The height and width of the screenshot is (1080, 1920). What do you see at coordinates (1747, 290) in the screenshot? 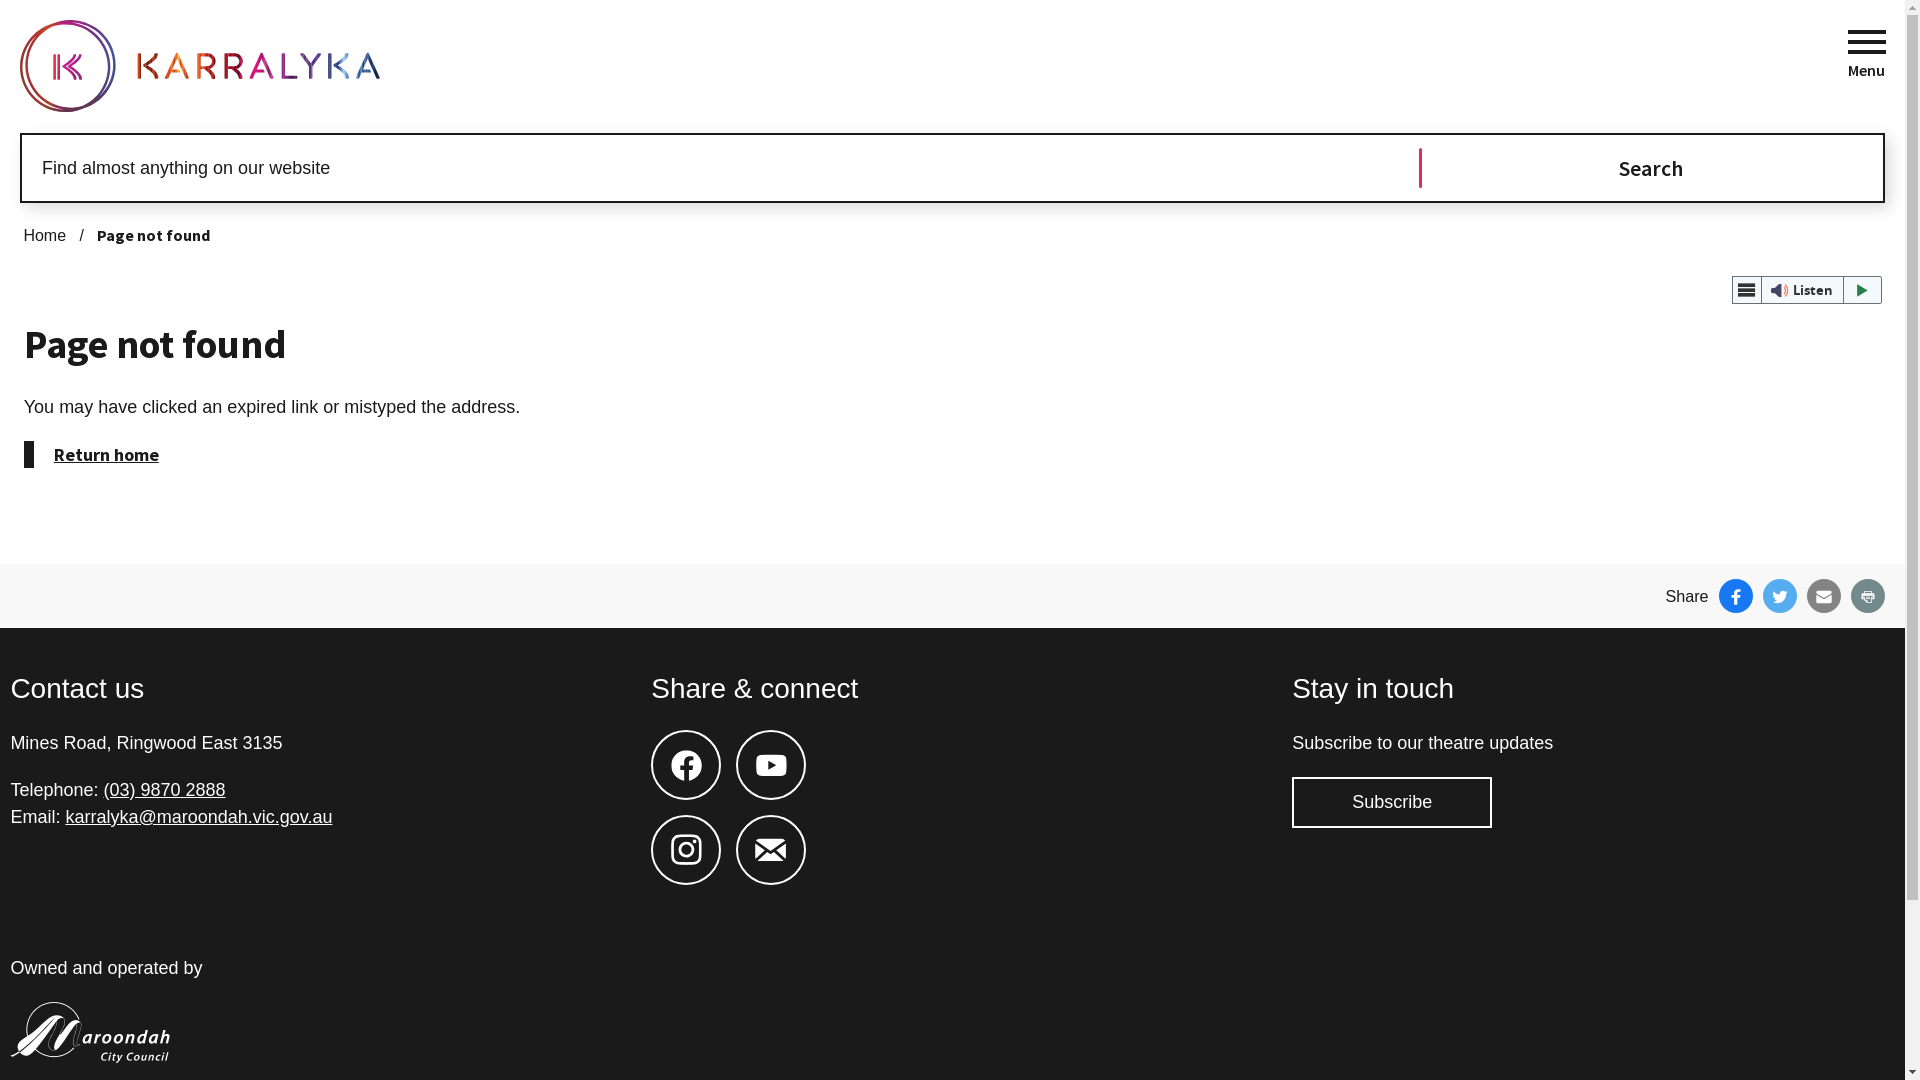
I see `webReader menu` at bounding box center [1747, 290].